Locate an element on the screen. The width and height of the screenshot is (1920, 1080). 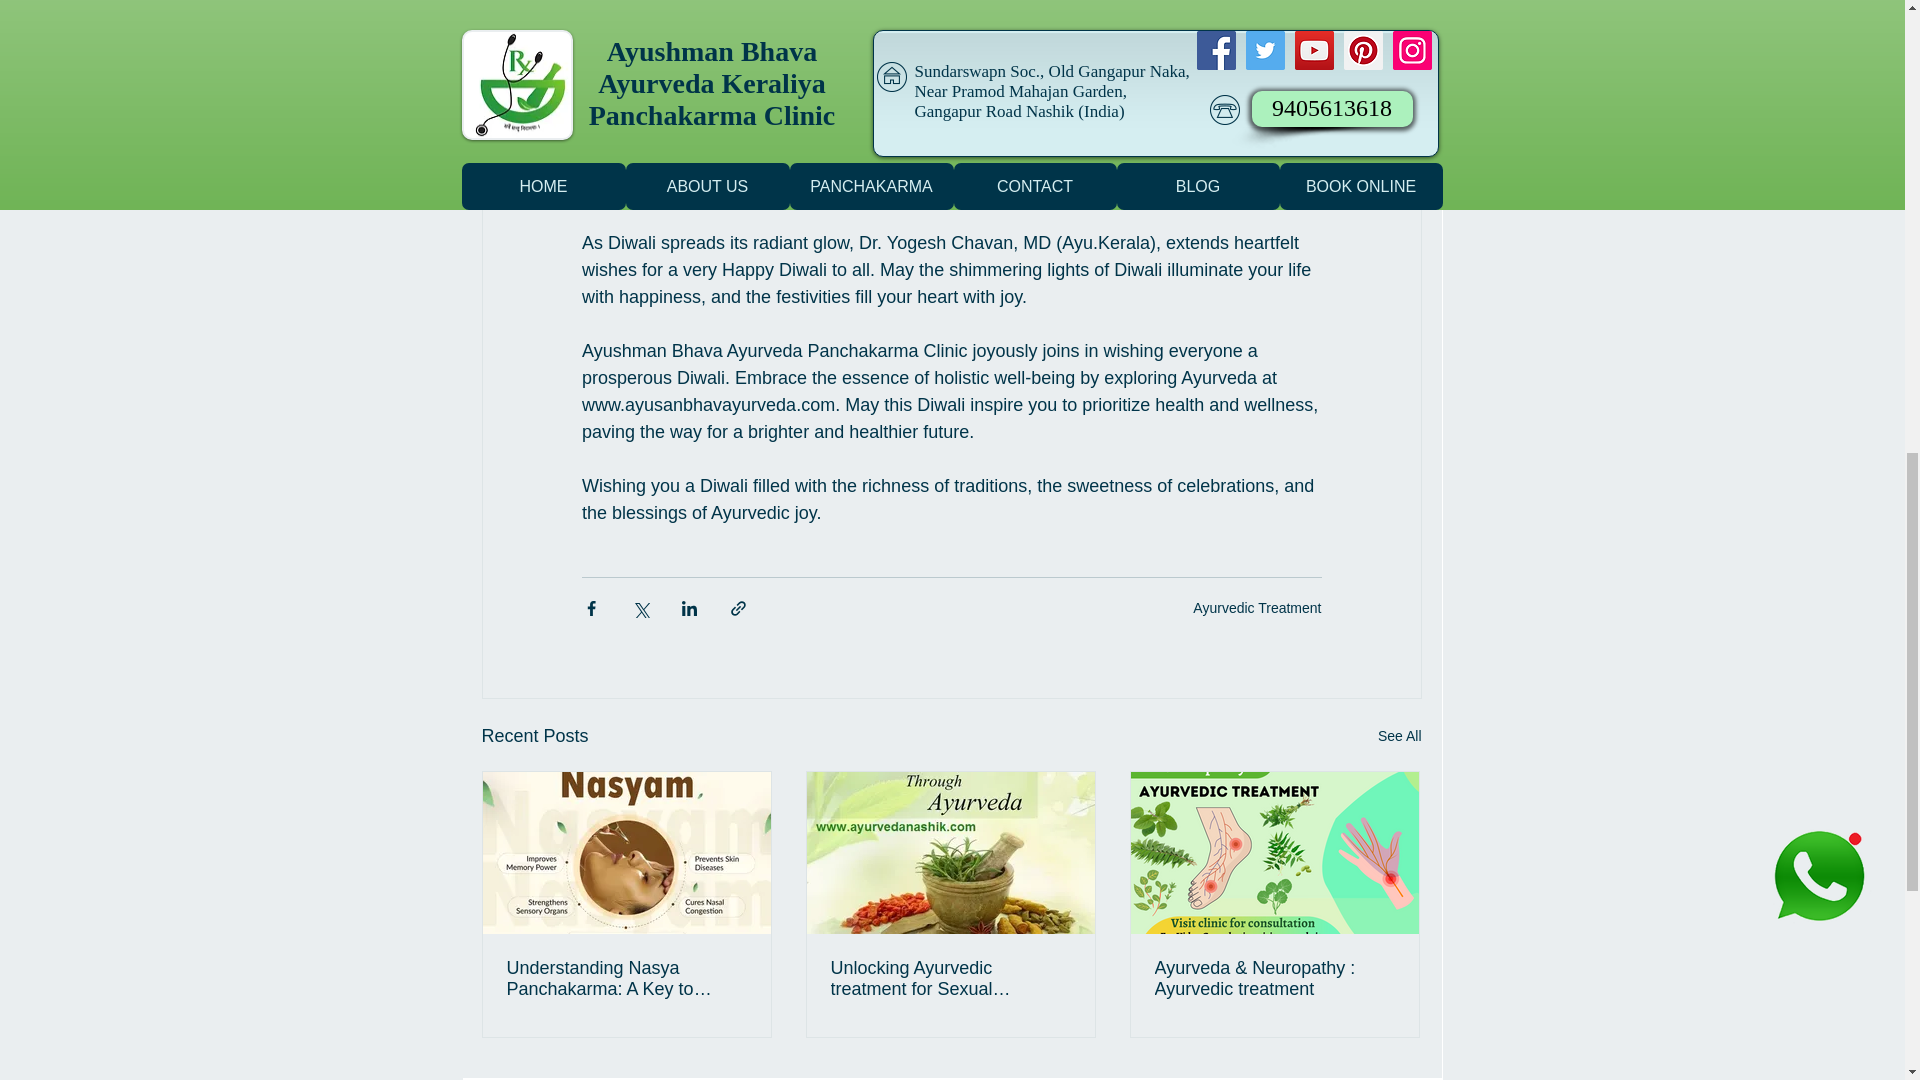
Understanding Nasya Panchakarma: A Key to Holistic Health is located at coordinates (626, 978).